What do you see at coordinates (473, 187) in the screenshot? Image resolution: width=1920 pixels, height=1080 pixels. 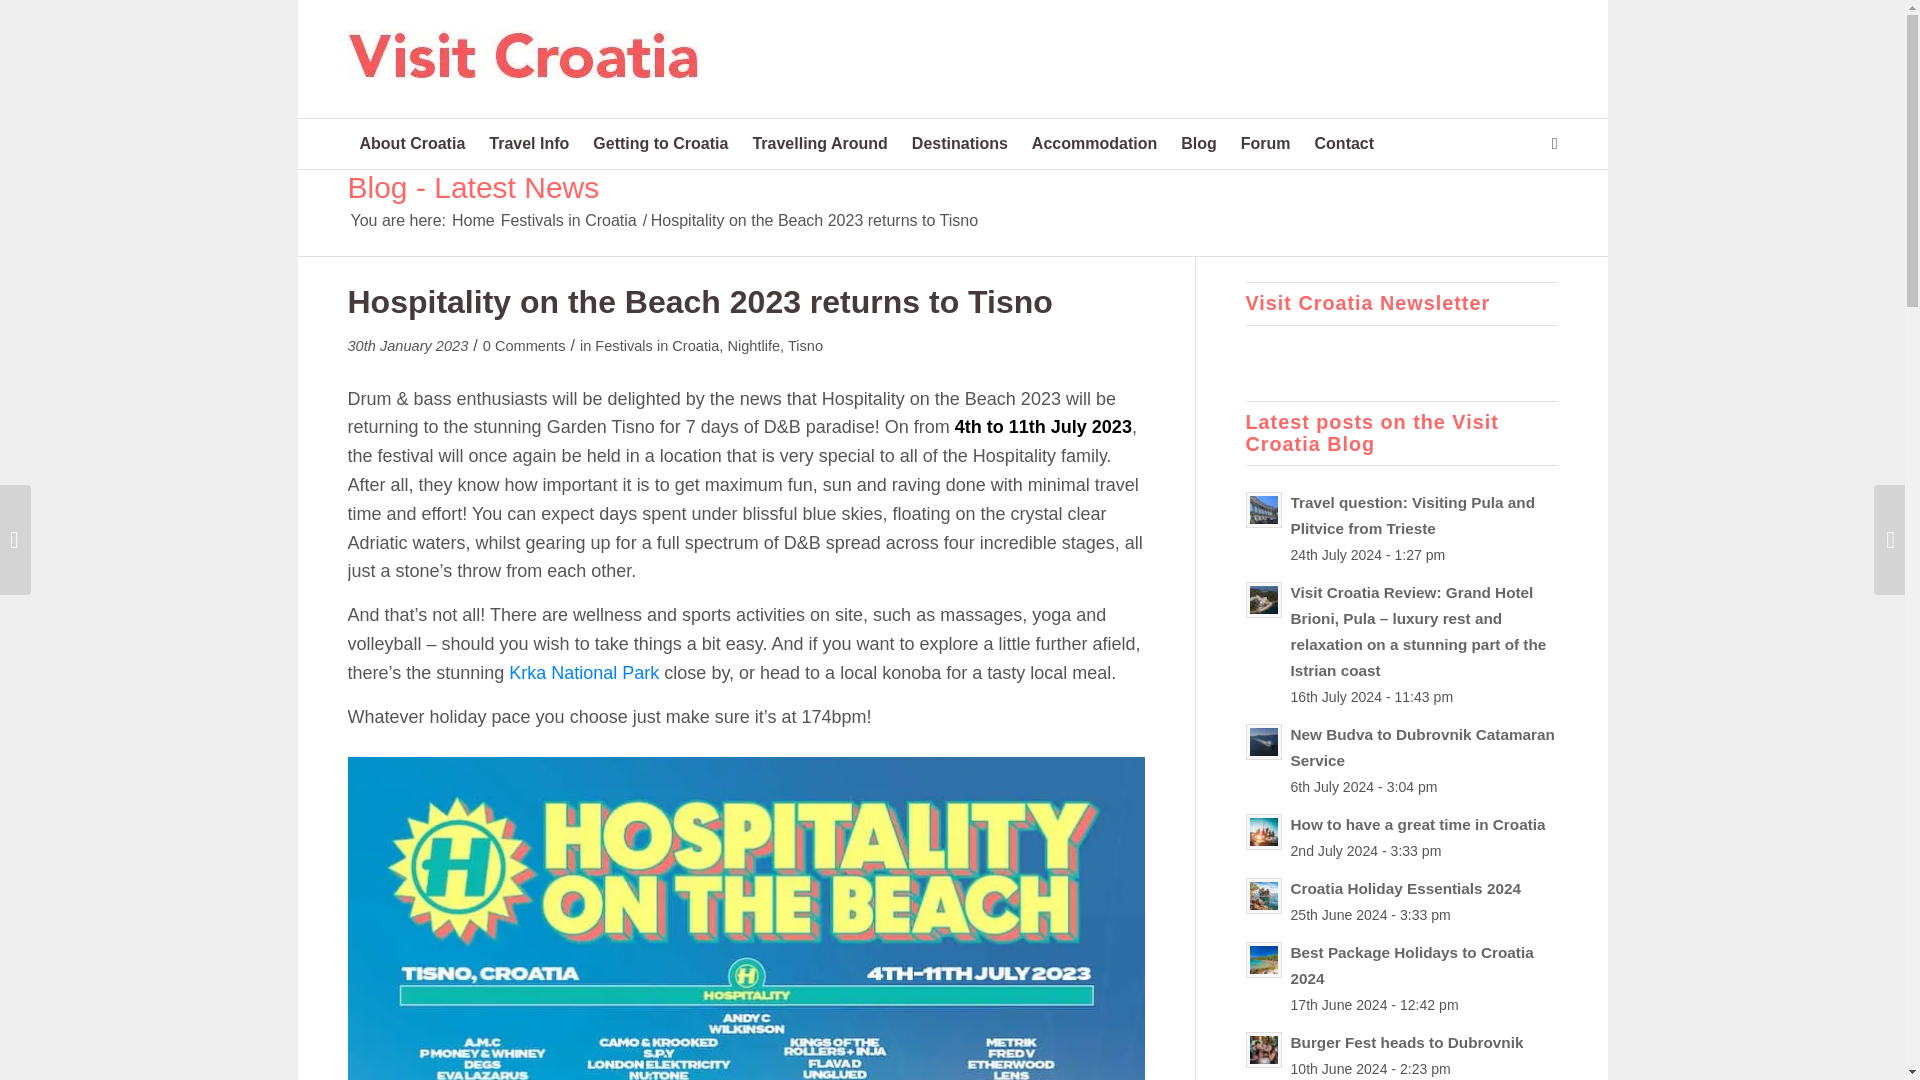 I see `Permanent Link: Blog - Latest News` at bounding box center [473, 187].